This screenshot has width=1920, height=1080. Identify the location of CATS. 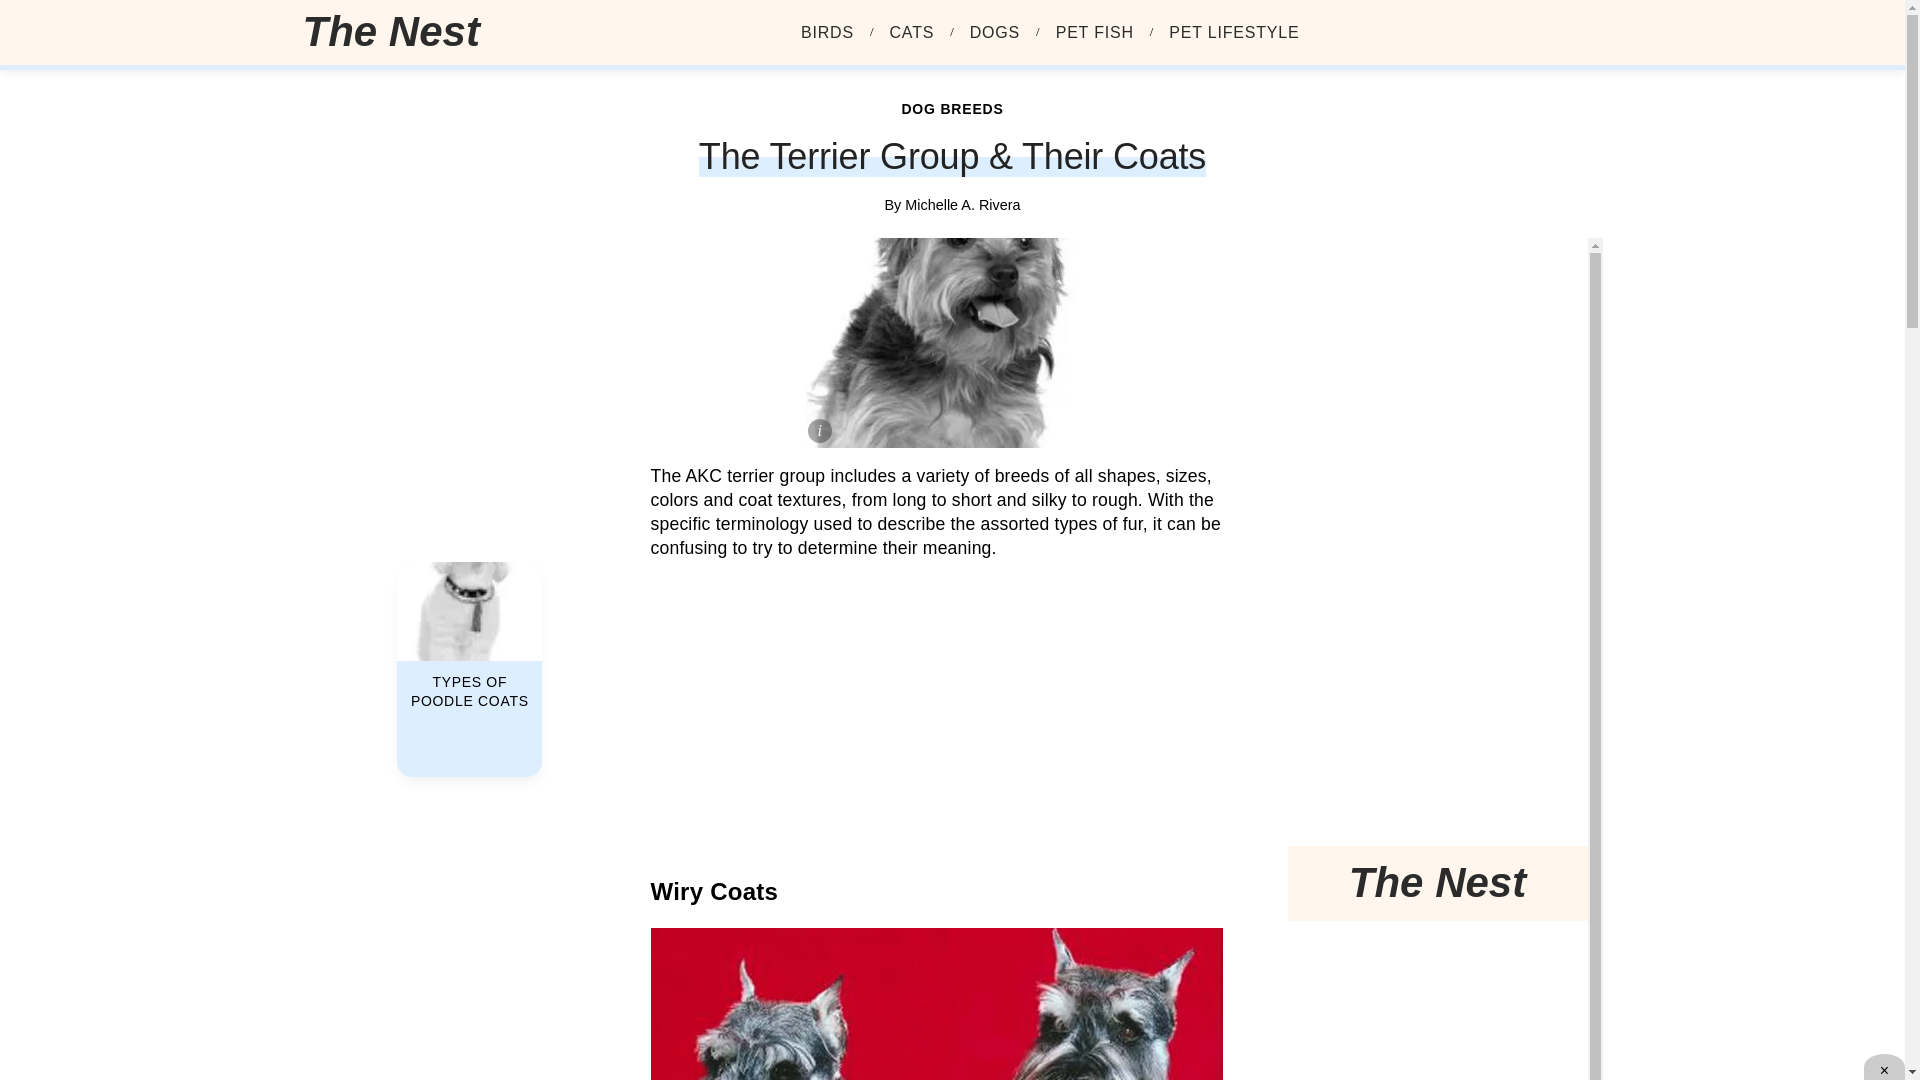
(912, 31).